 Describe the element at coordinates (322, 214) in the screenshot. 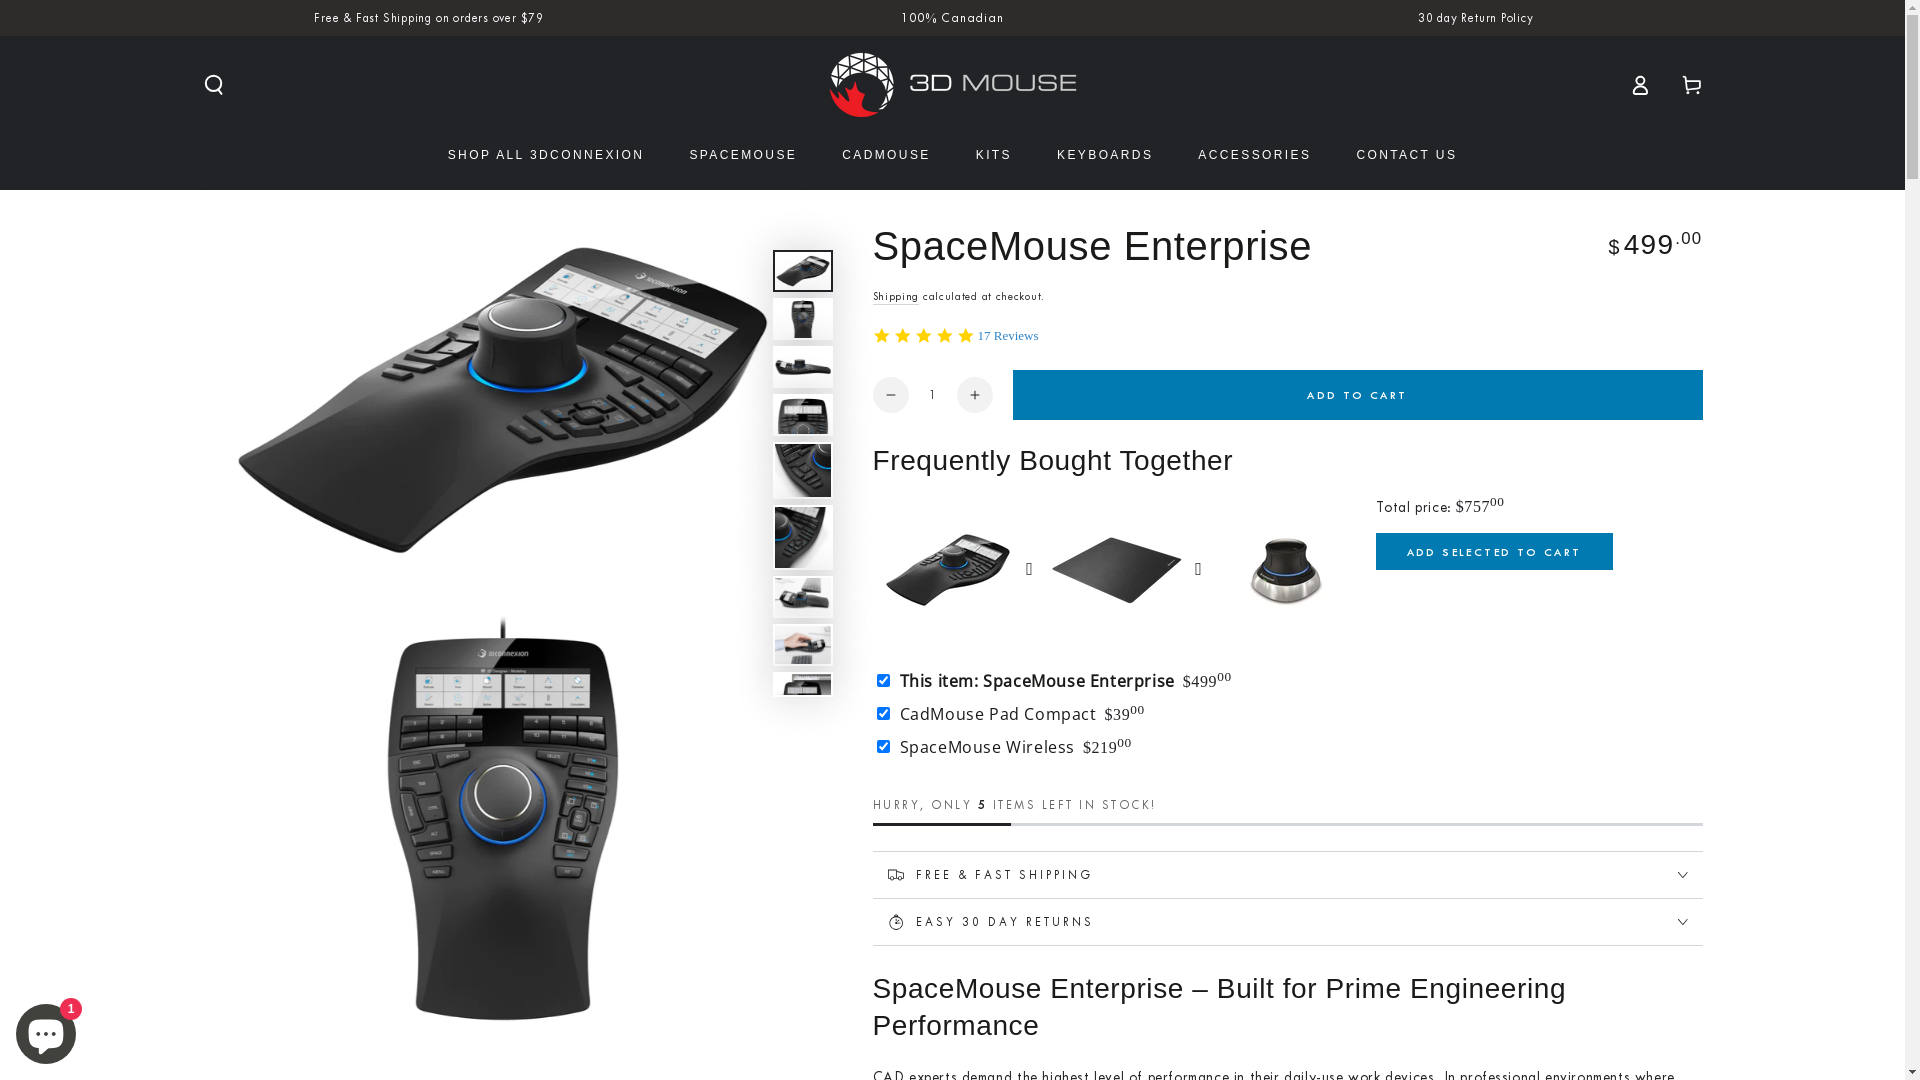

I see `SKIP TO PRODUCT INFORMATION` at that location.